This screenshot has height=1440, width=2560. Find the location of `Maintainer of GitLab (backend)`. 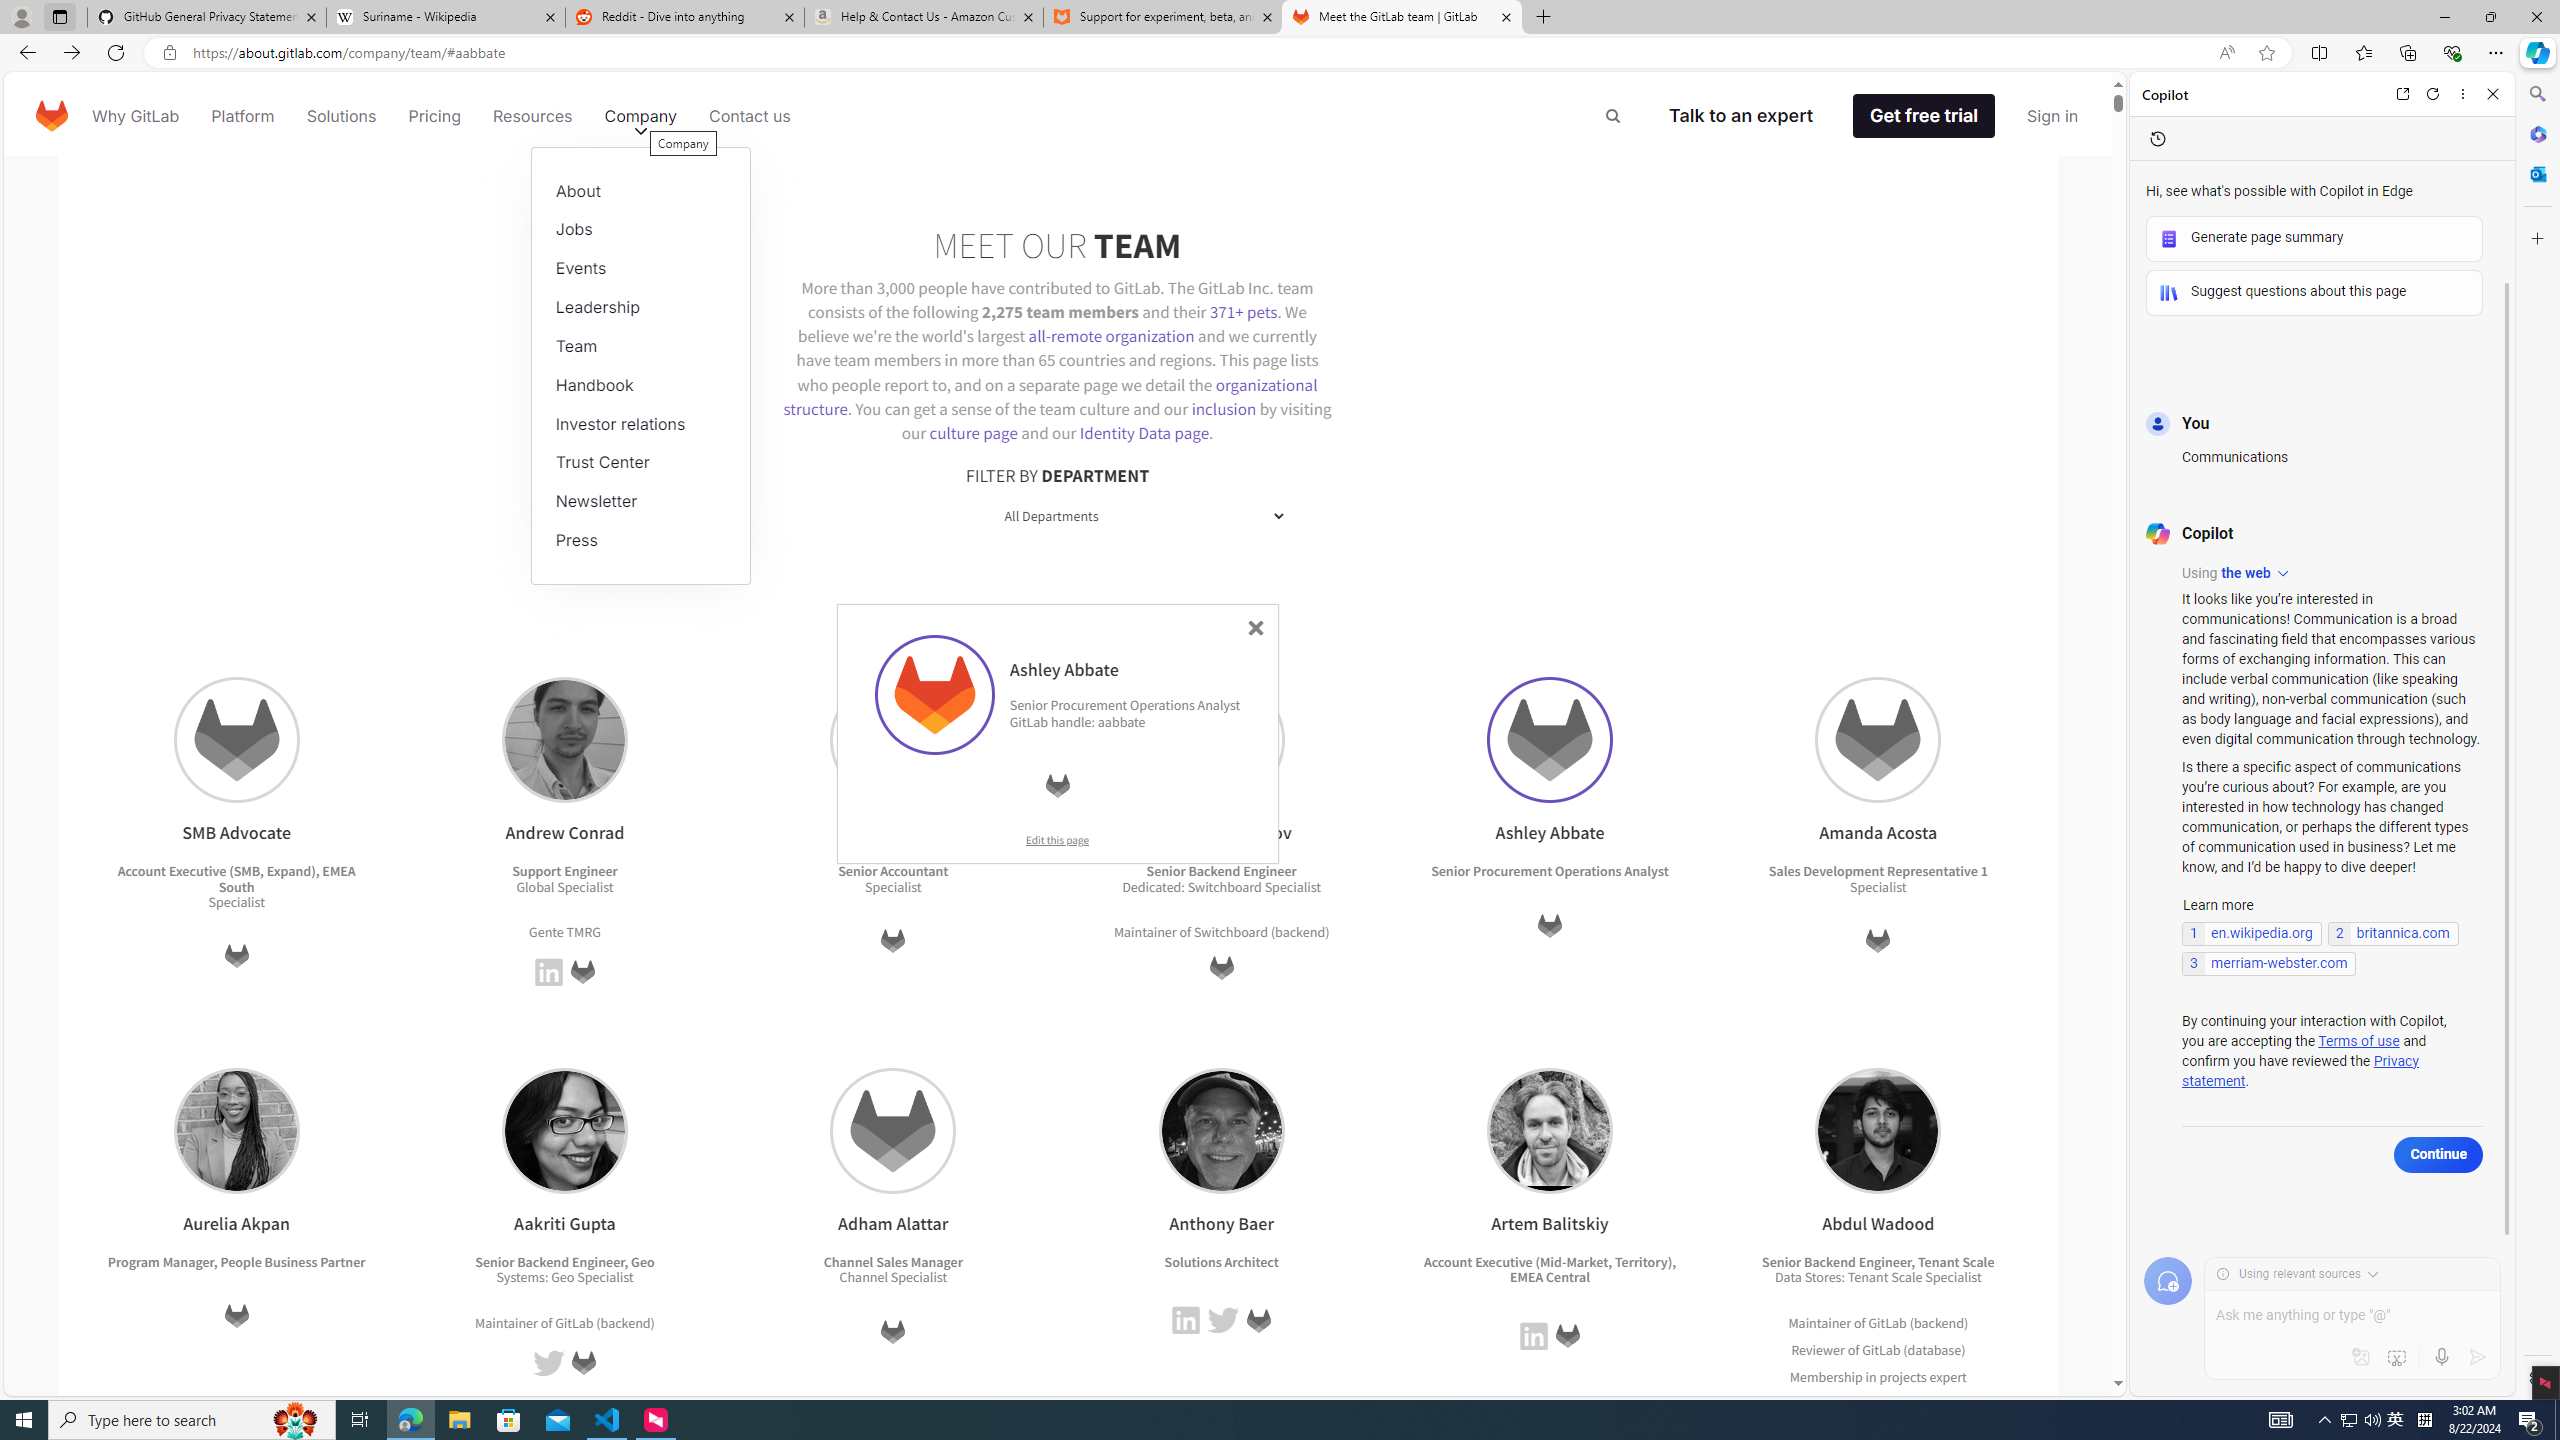

Maintainer of GitLab (backend) is located at coordinates (1877, 1322).